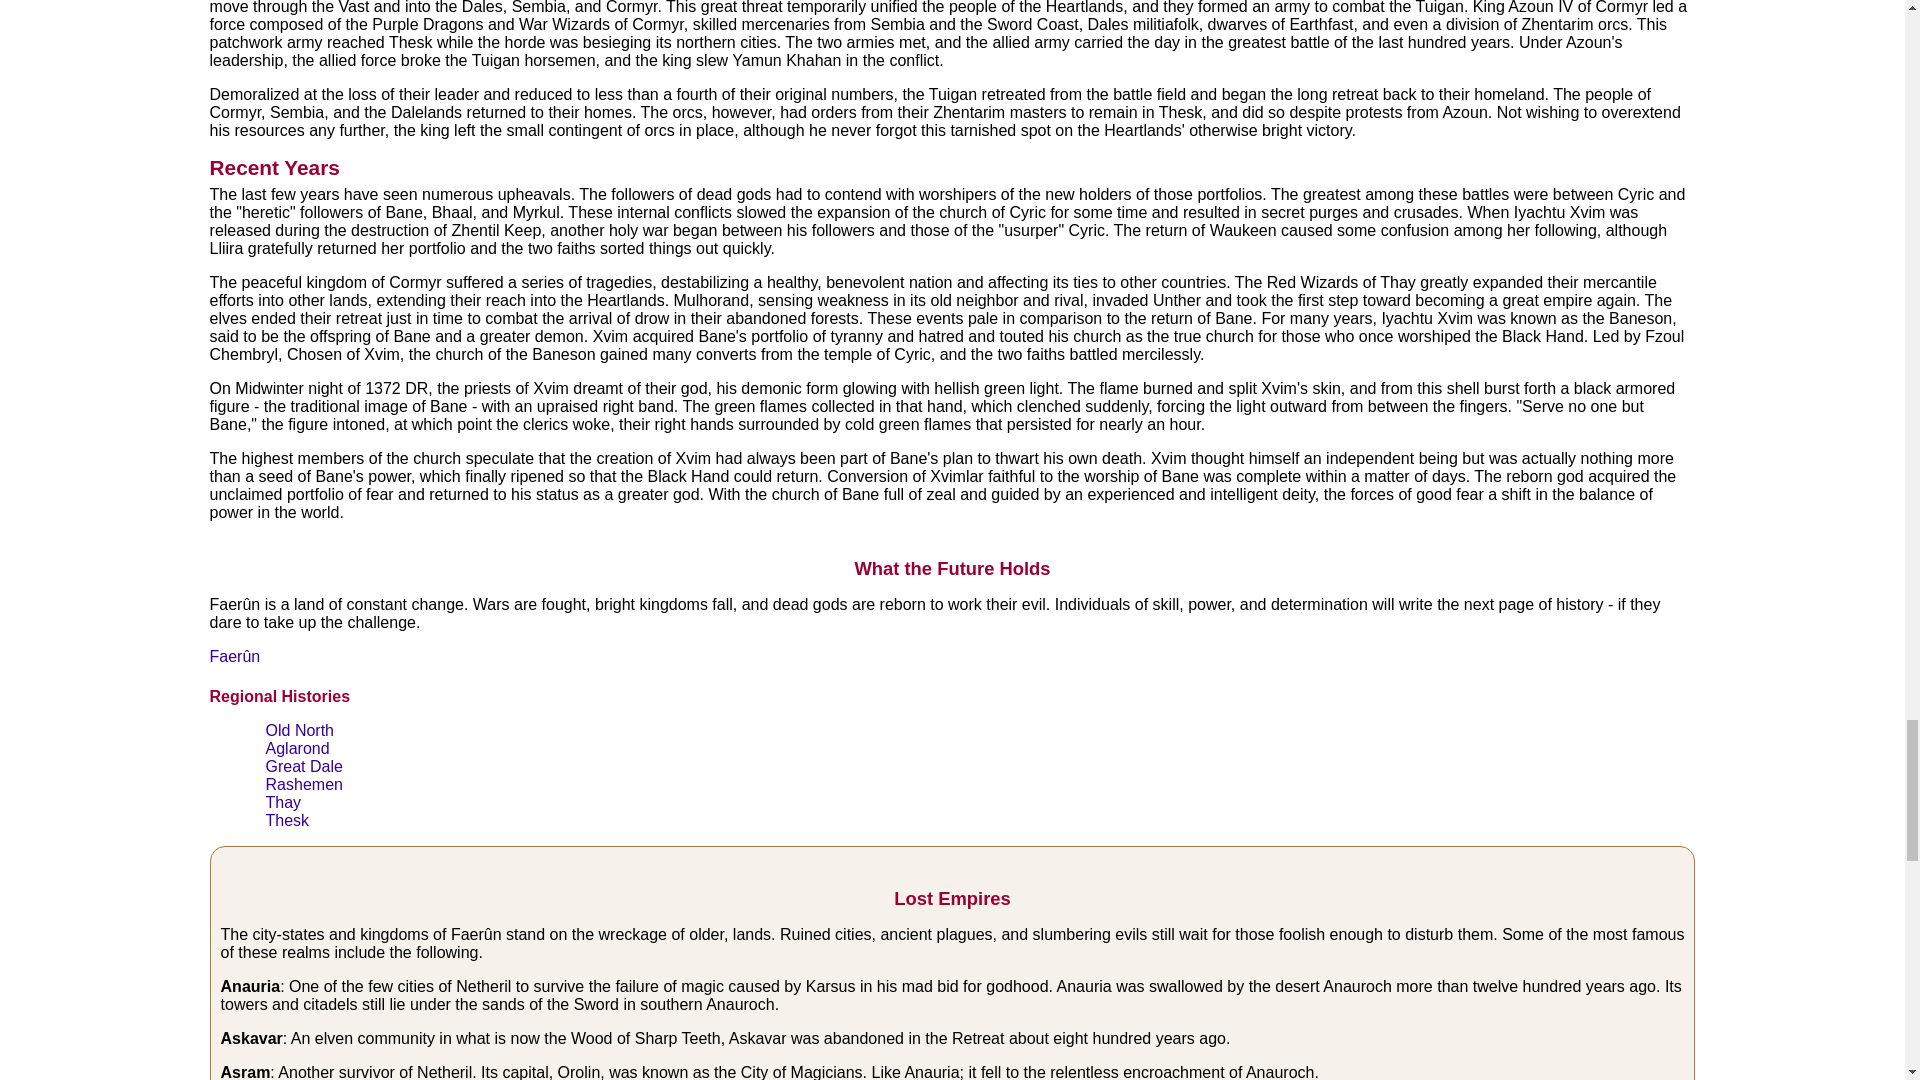  Describe the element at coordinates (298, 748) in the screenshot. I see `Aglarond` at that location.